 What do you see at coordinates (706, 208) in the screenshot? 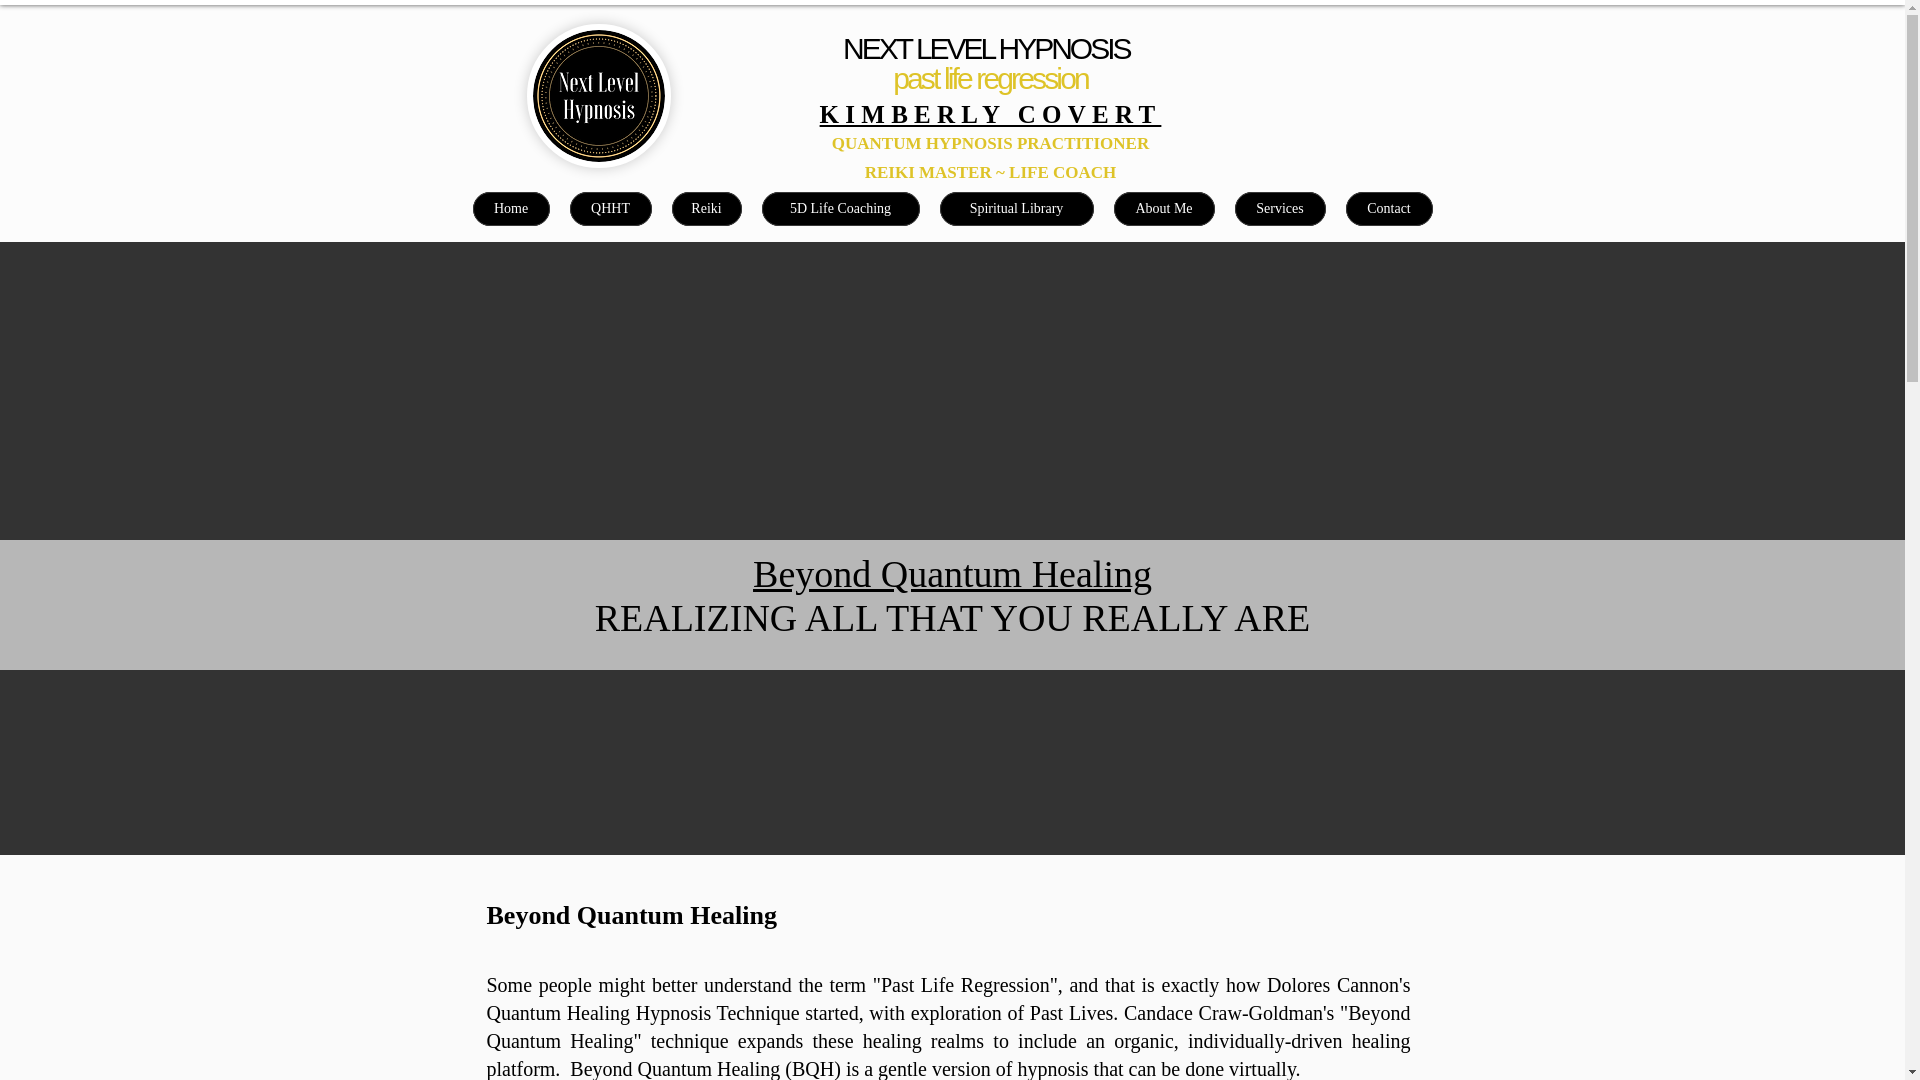
I see `Reiki` at bounding box center [706, 208].